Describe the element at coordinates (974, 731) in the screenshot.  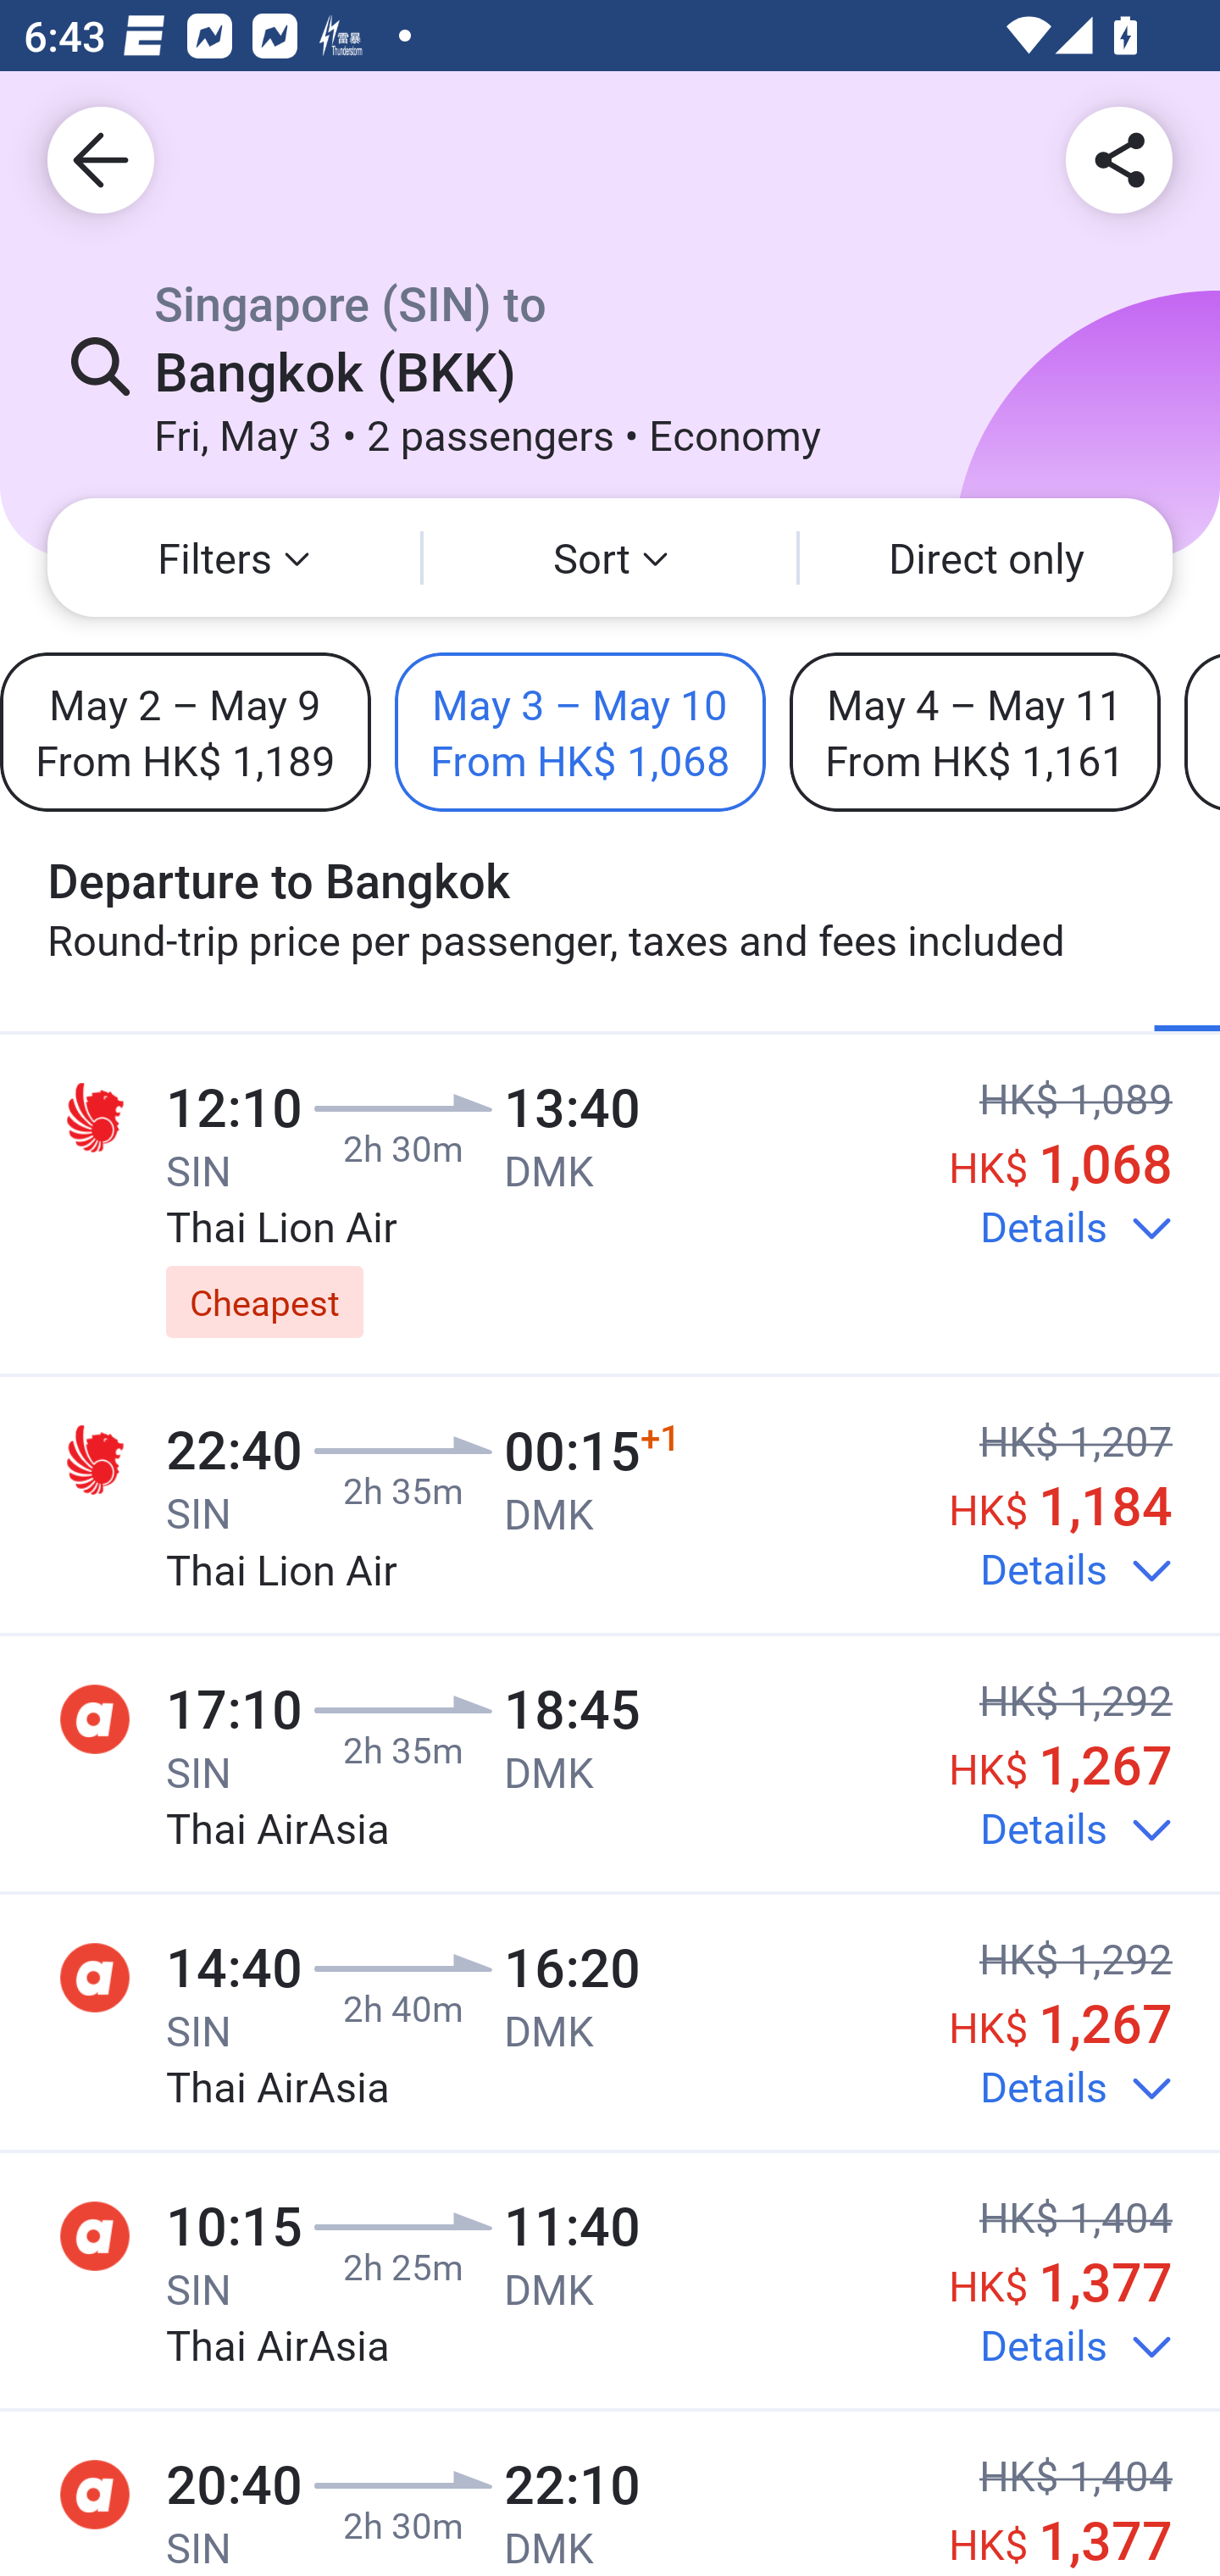
I see `May 4 – May 11 From HK$ 1,161` at that location.